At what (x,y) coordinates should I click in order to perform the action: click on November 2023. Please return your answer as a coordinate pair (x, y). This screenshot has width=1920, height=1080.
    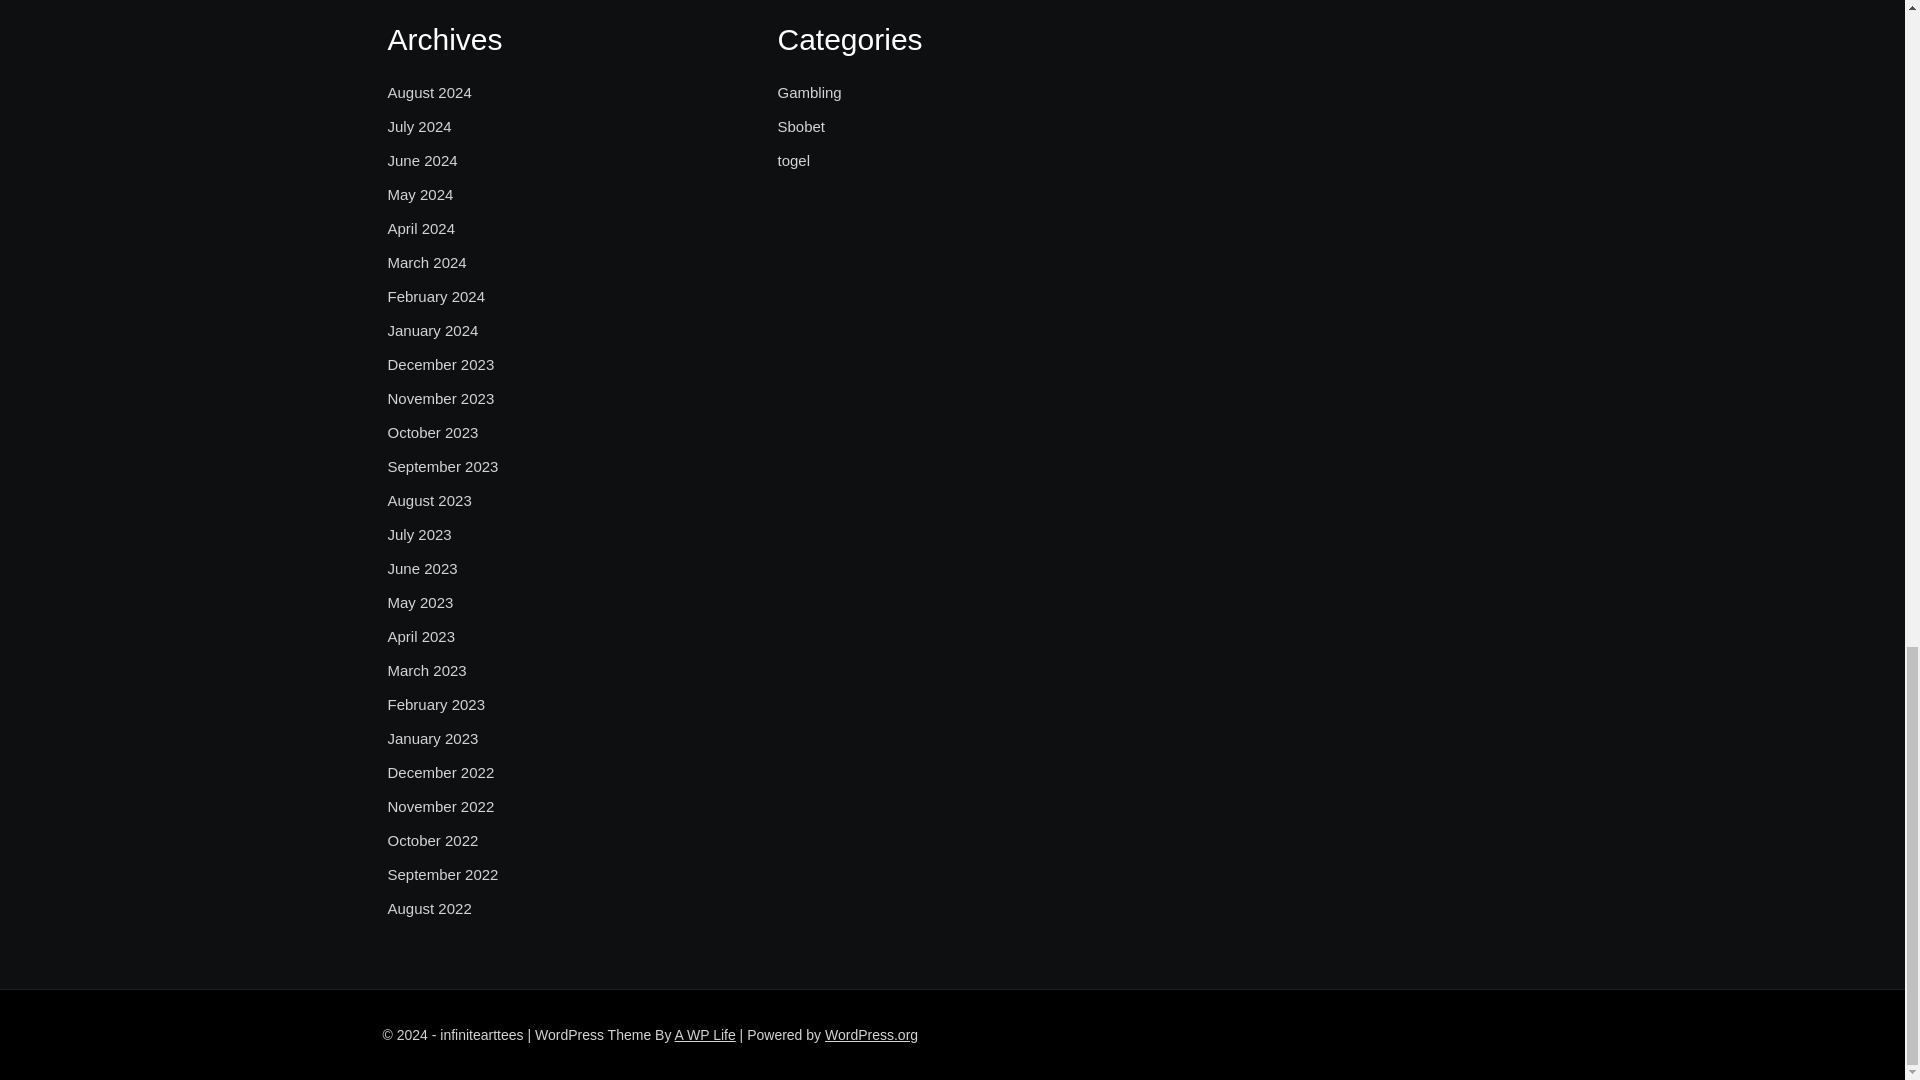
    Looking at the image, I should click on (441, 398).